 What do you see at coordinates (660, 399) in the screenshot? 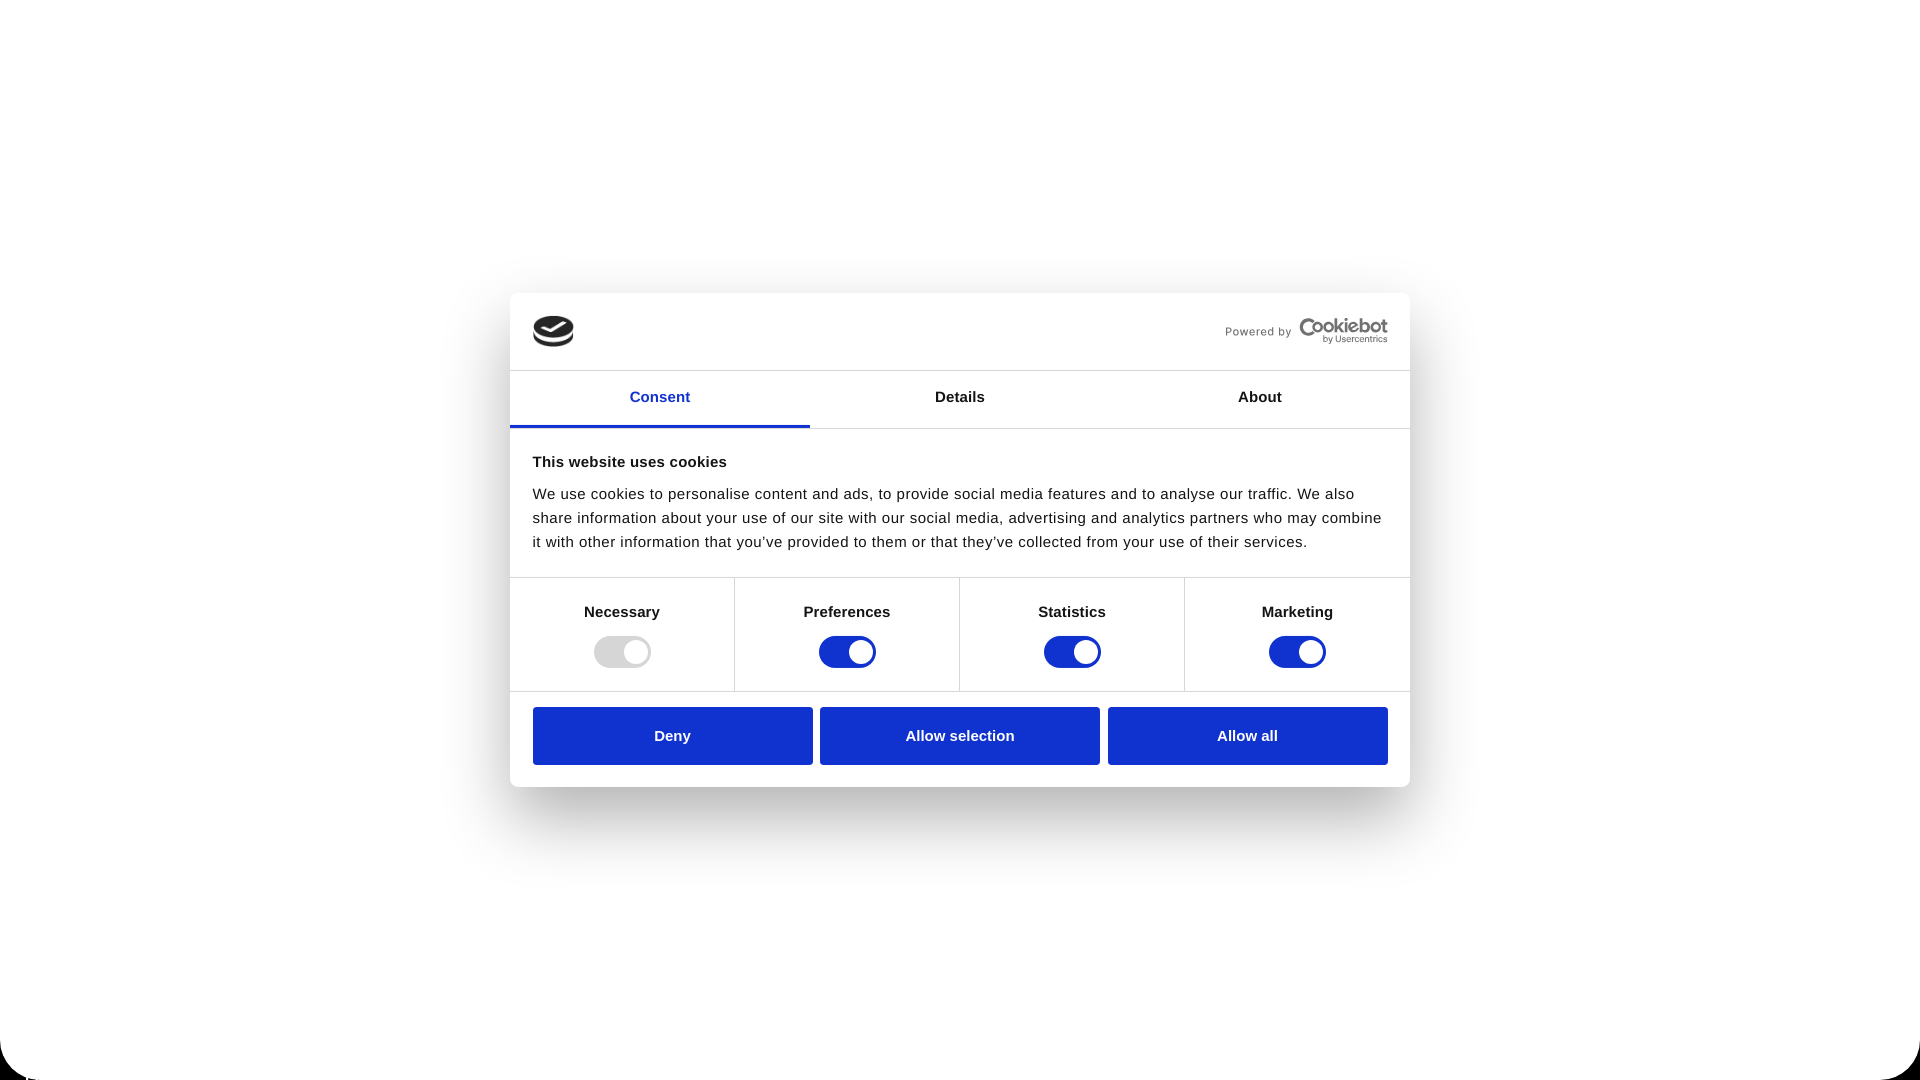
I see `Consent` at bounding box center [660, 399].